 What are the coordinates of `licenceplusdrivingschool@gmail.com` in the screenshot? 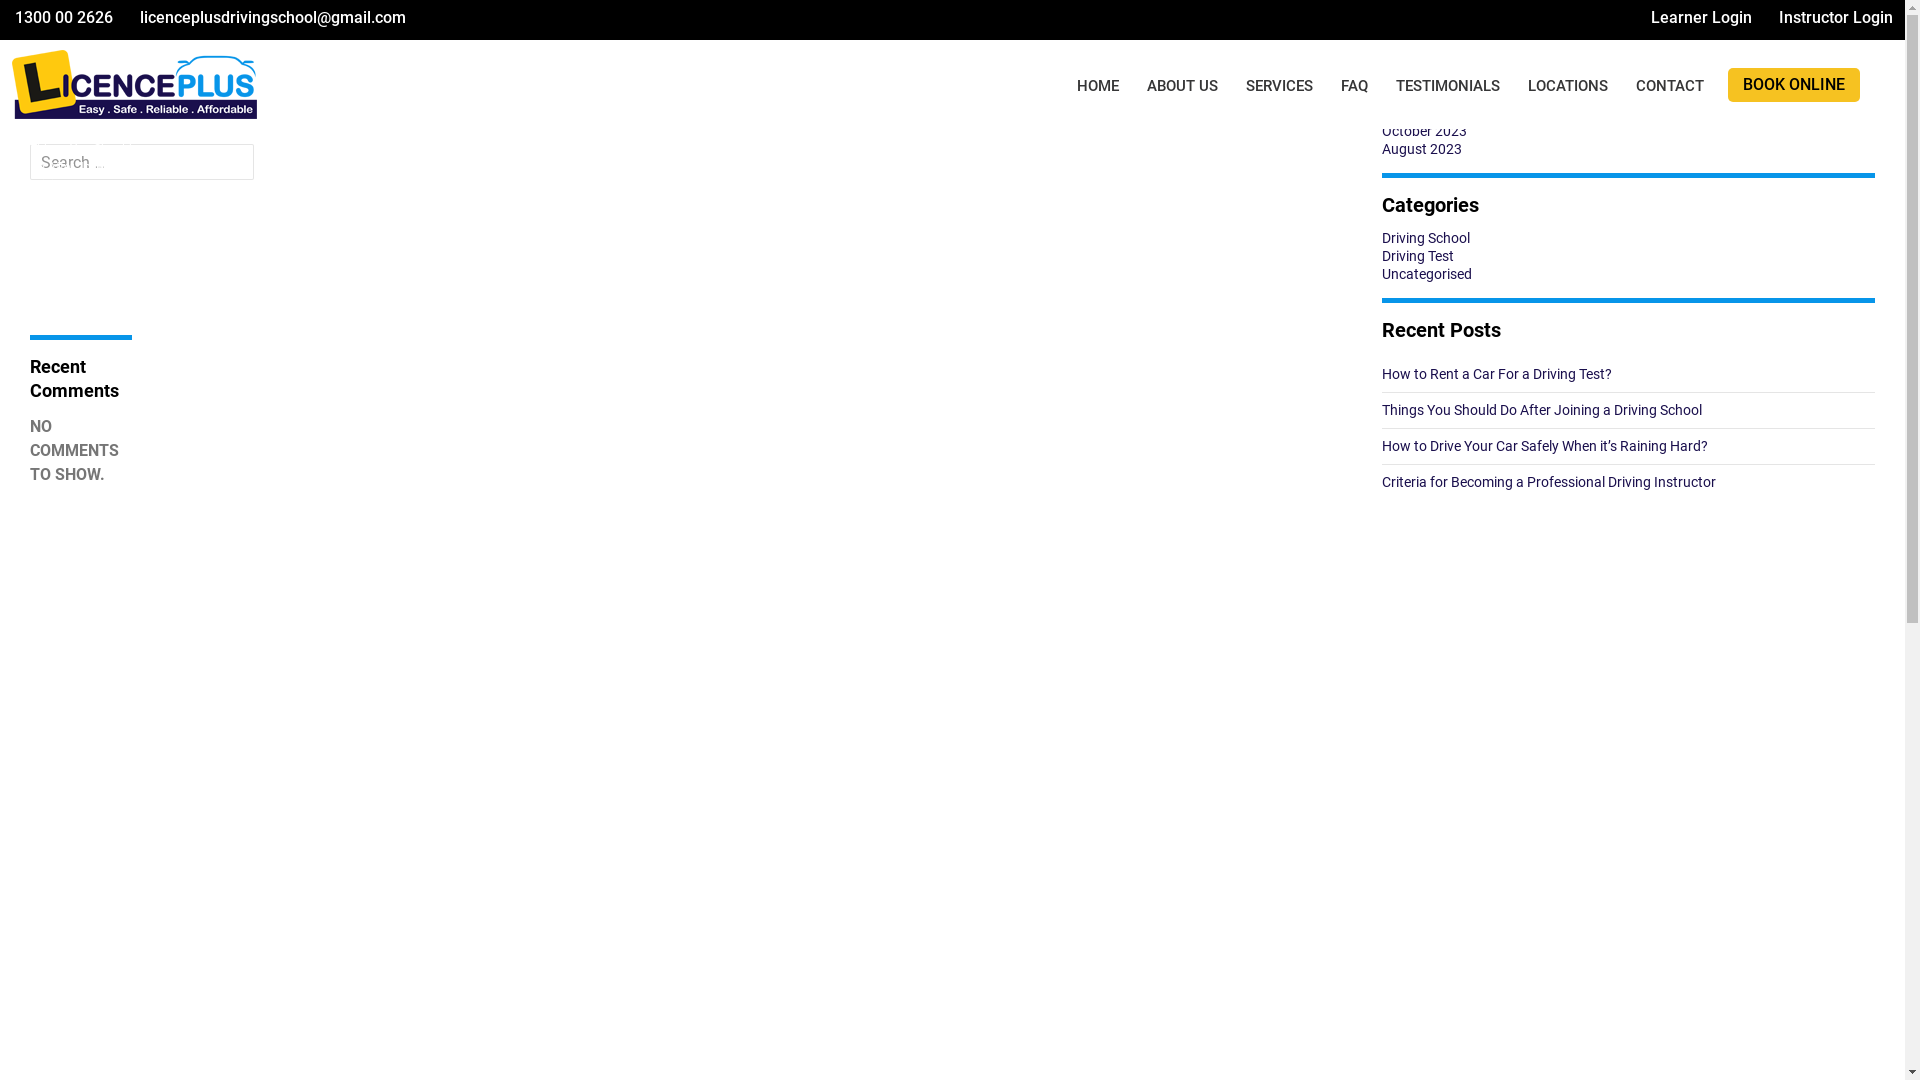 It's located at (272, 18).